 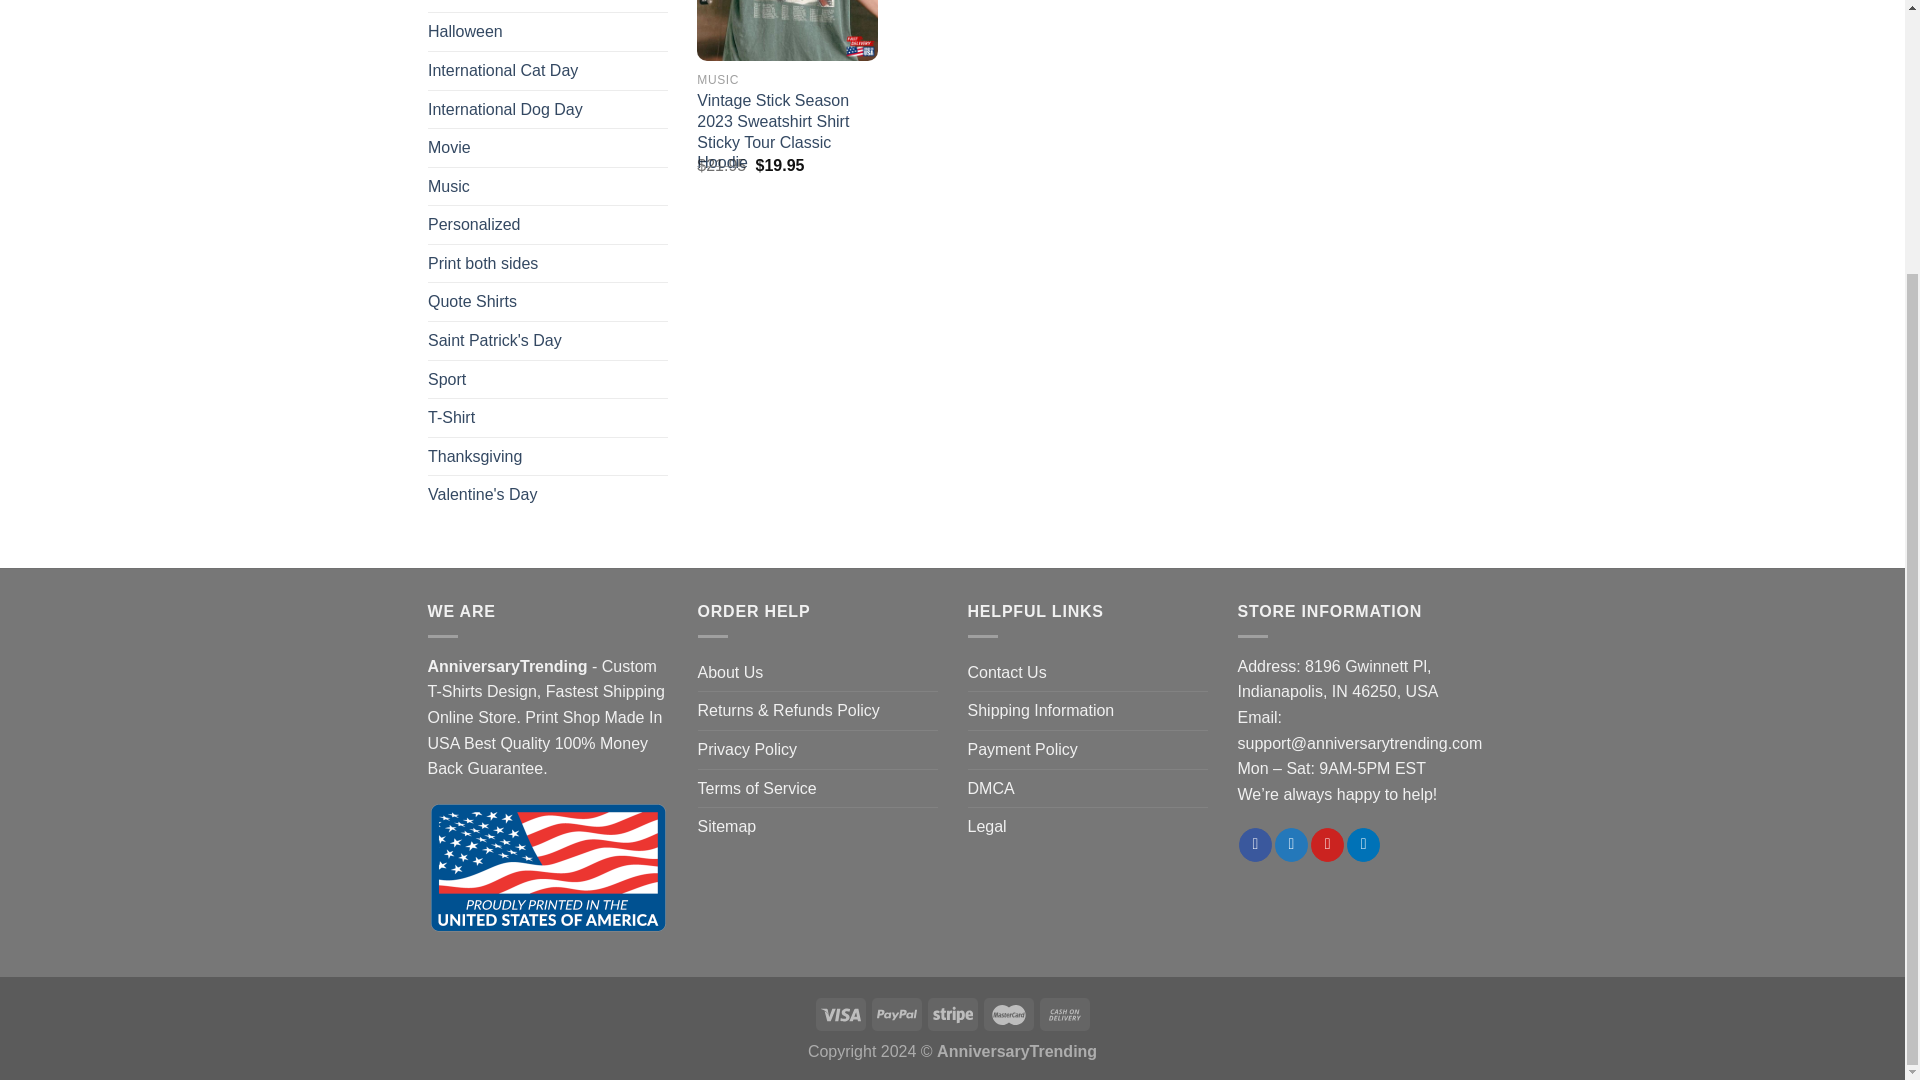 I want to click on Follow on Pinterest, so click(x=1328, y=844).